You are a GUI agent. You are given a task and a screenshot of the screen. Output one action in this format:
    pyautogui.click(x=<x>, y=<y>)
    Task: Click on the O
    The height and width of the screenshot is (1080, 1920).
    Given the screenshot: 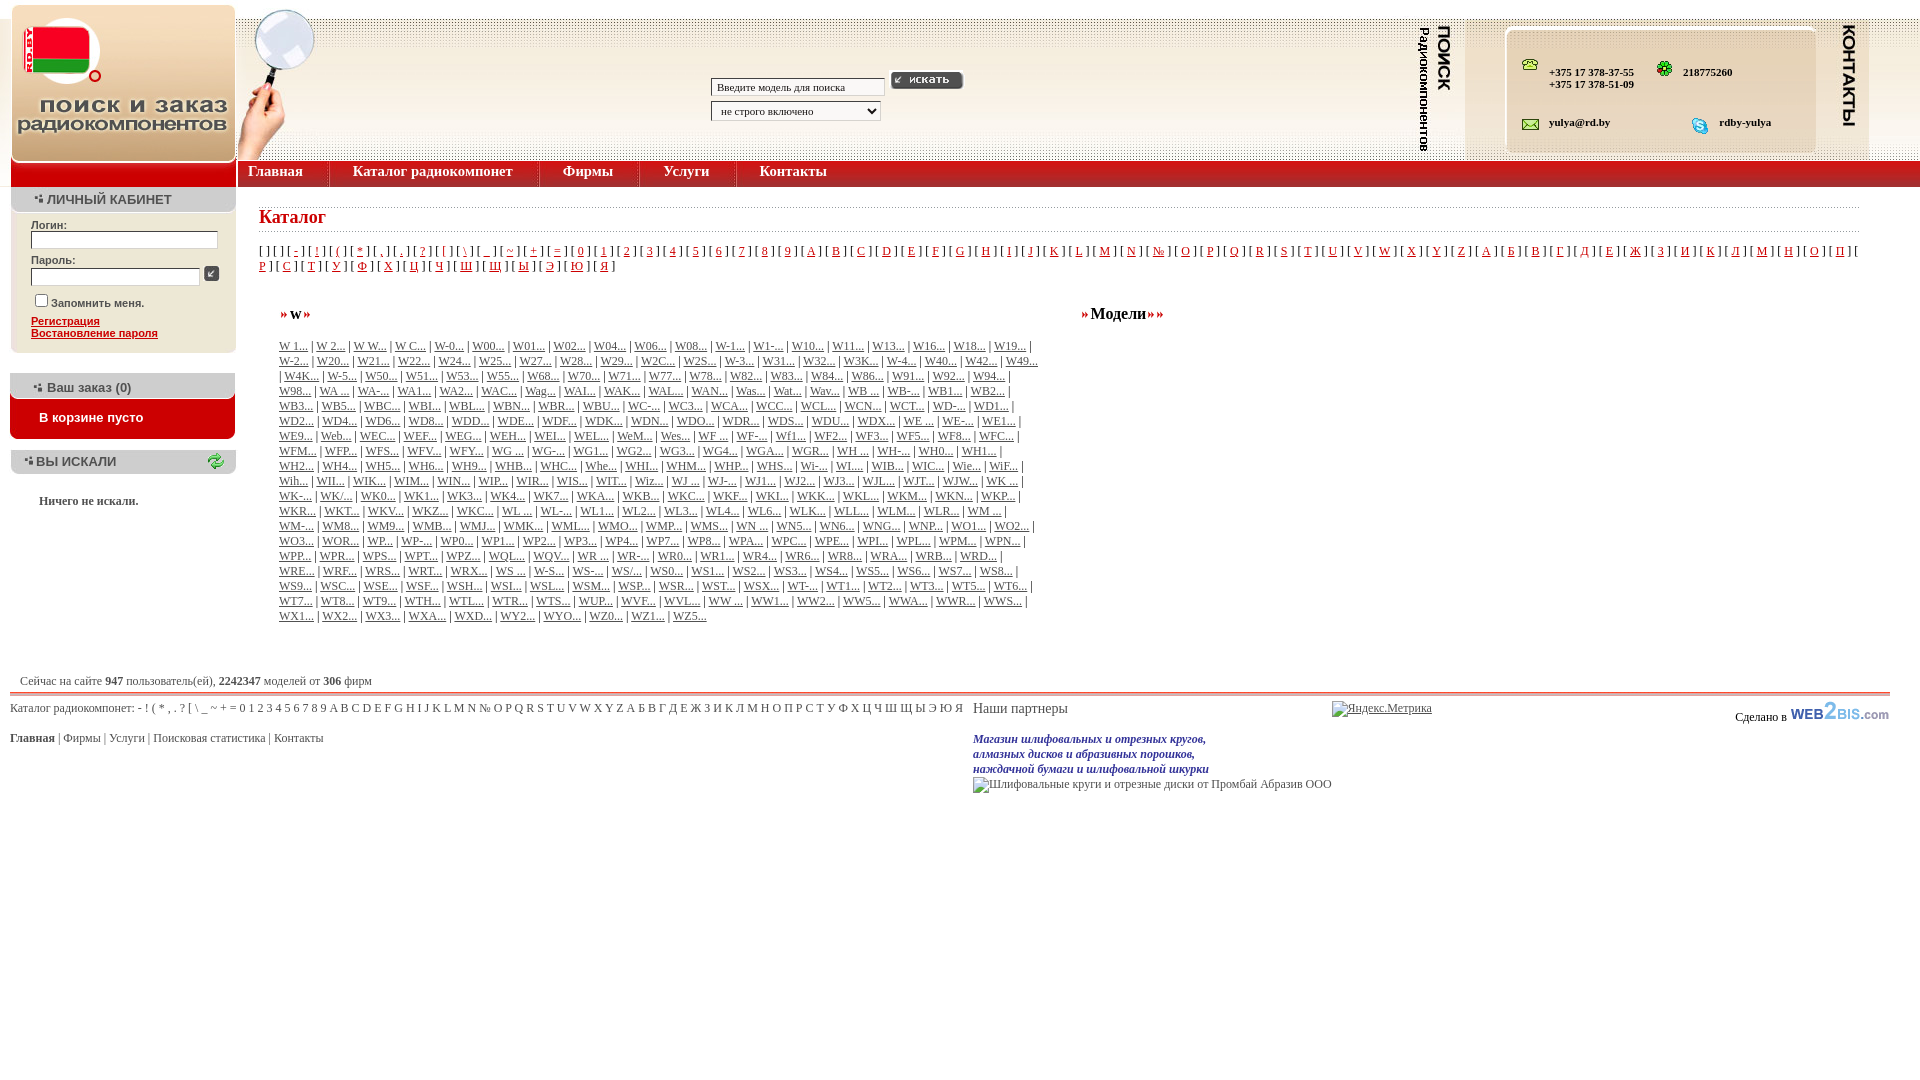 What is the action you would take?
    pyautogui.click(x=498, y=708)
    